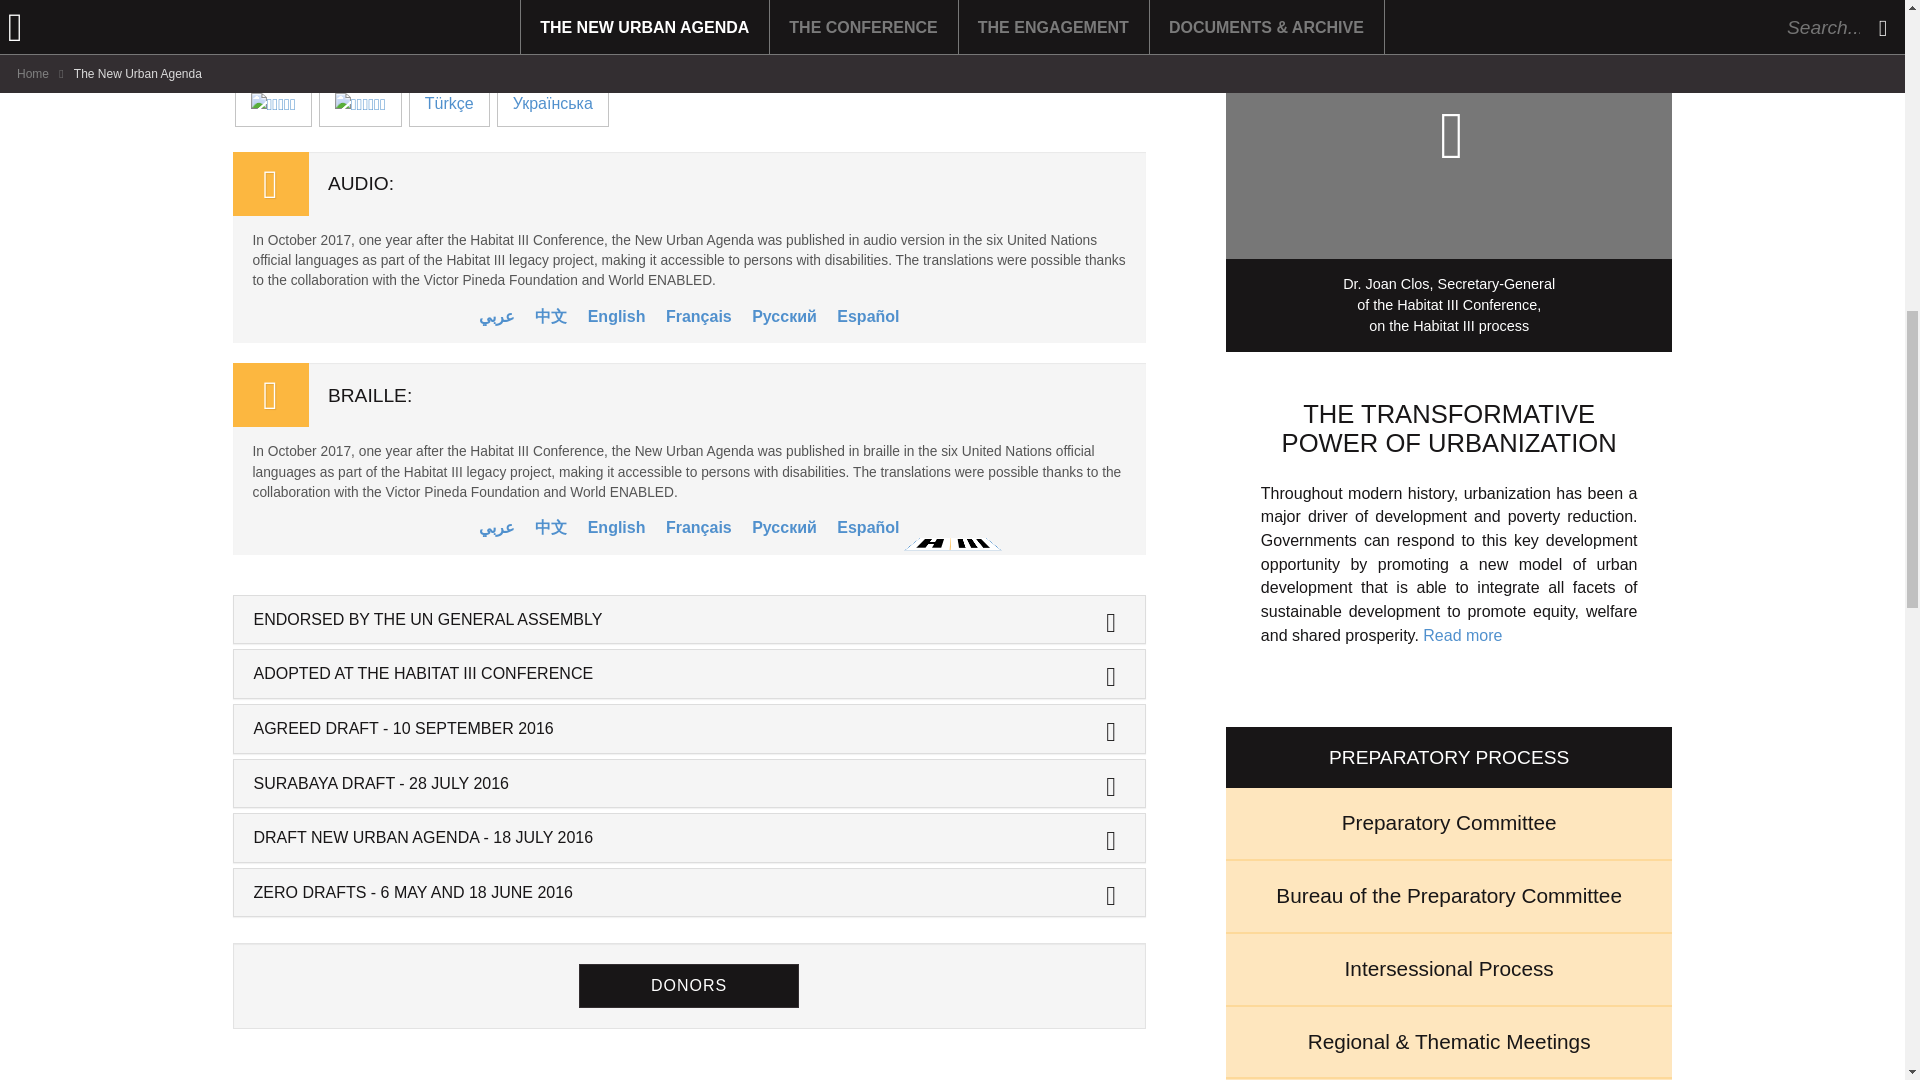  What do you see at coordinates (478, 12) in the screenshot?
I see `Bahasa Malaysia` at bounding box center [478, 12].